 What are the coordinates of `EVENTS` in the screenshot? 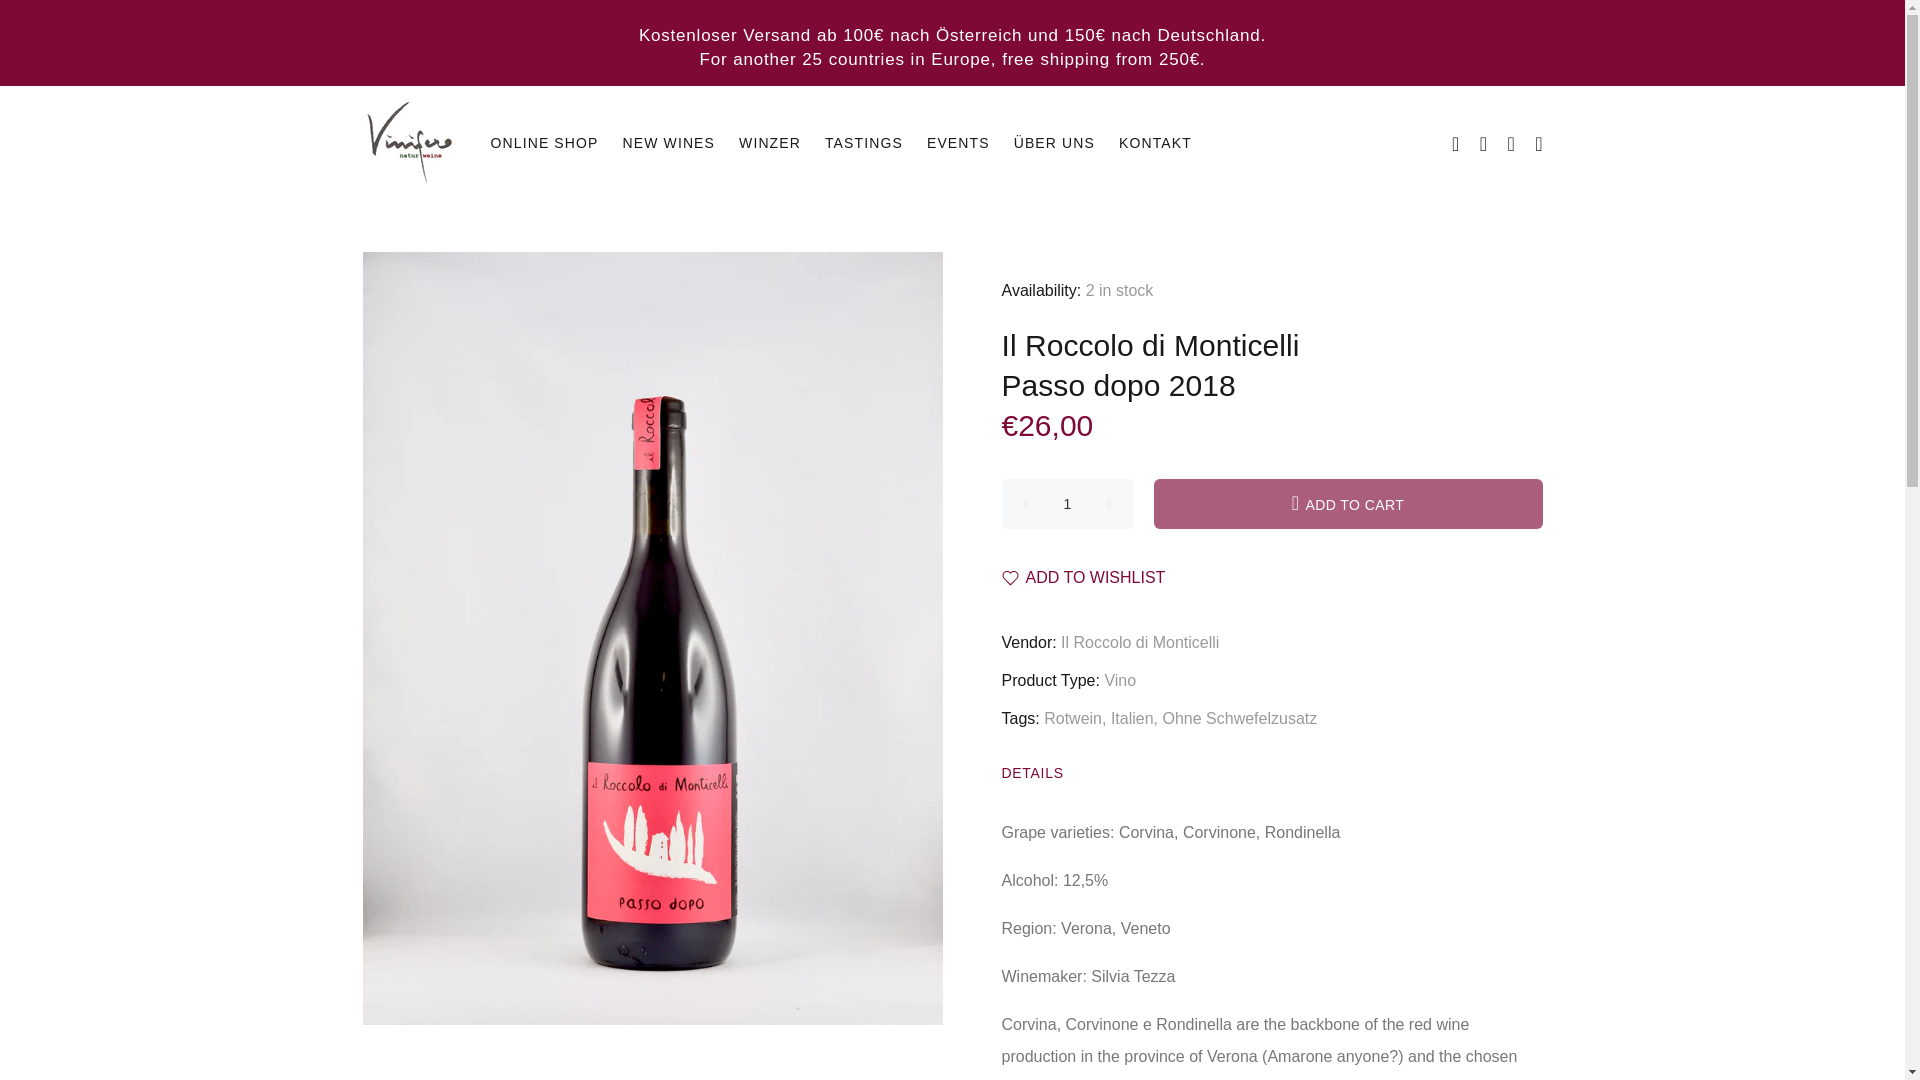 It's located at (958, 143).